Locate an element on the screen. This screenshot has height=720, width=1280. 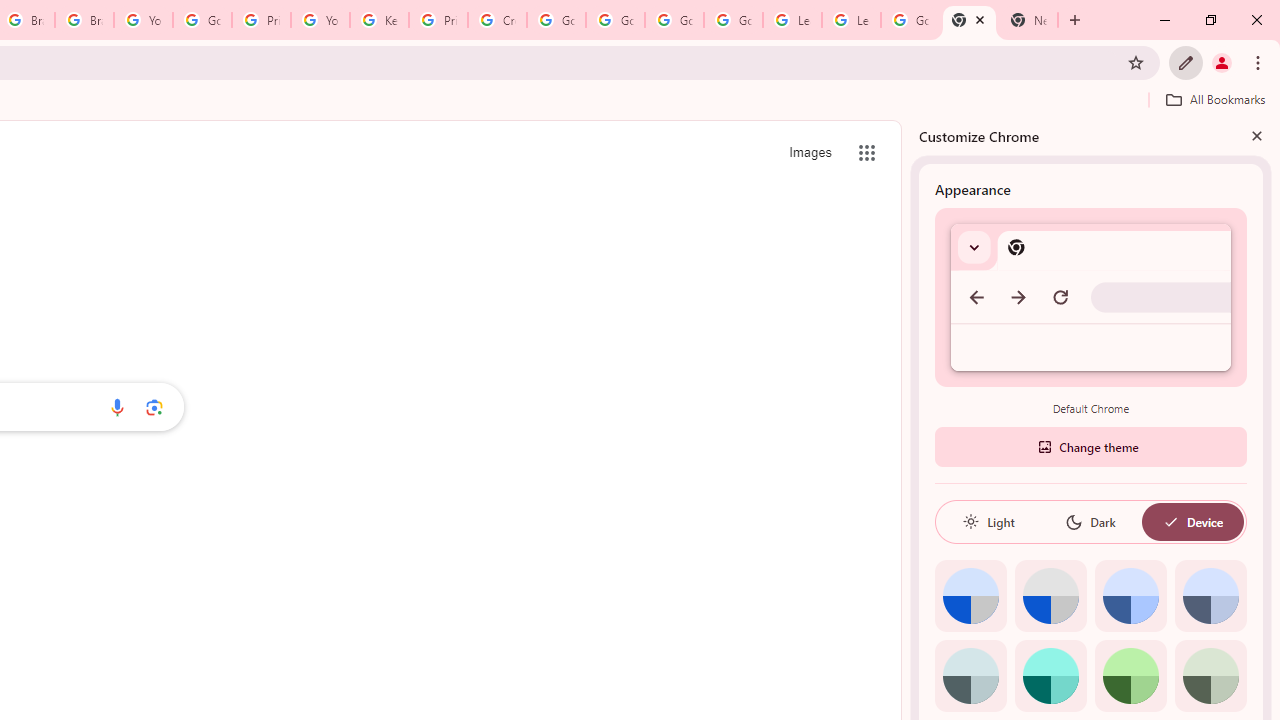
Change theme is located at coordinates (1090, 446).